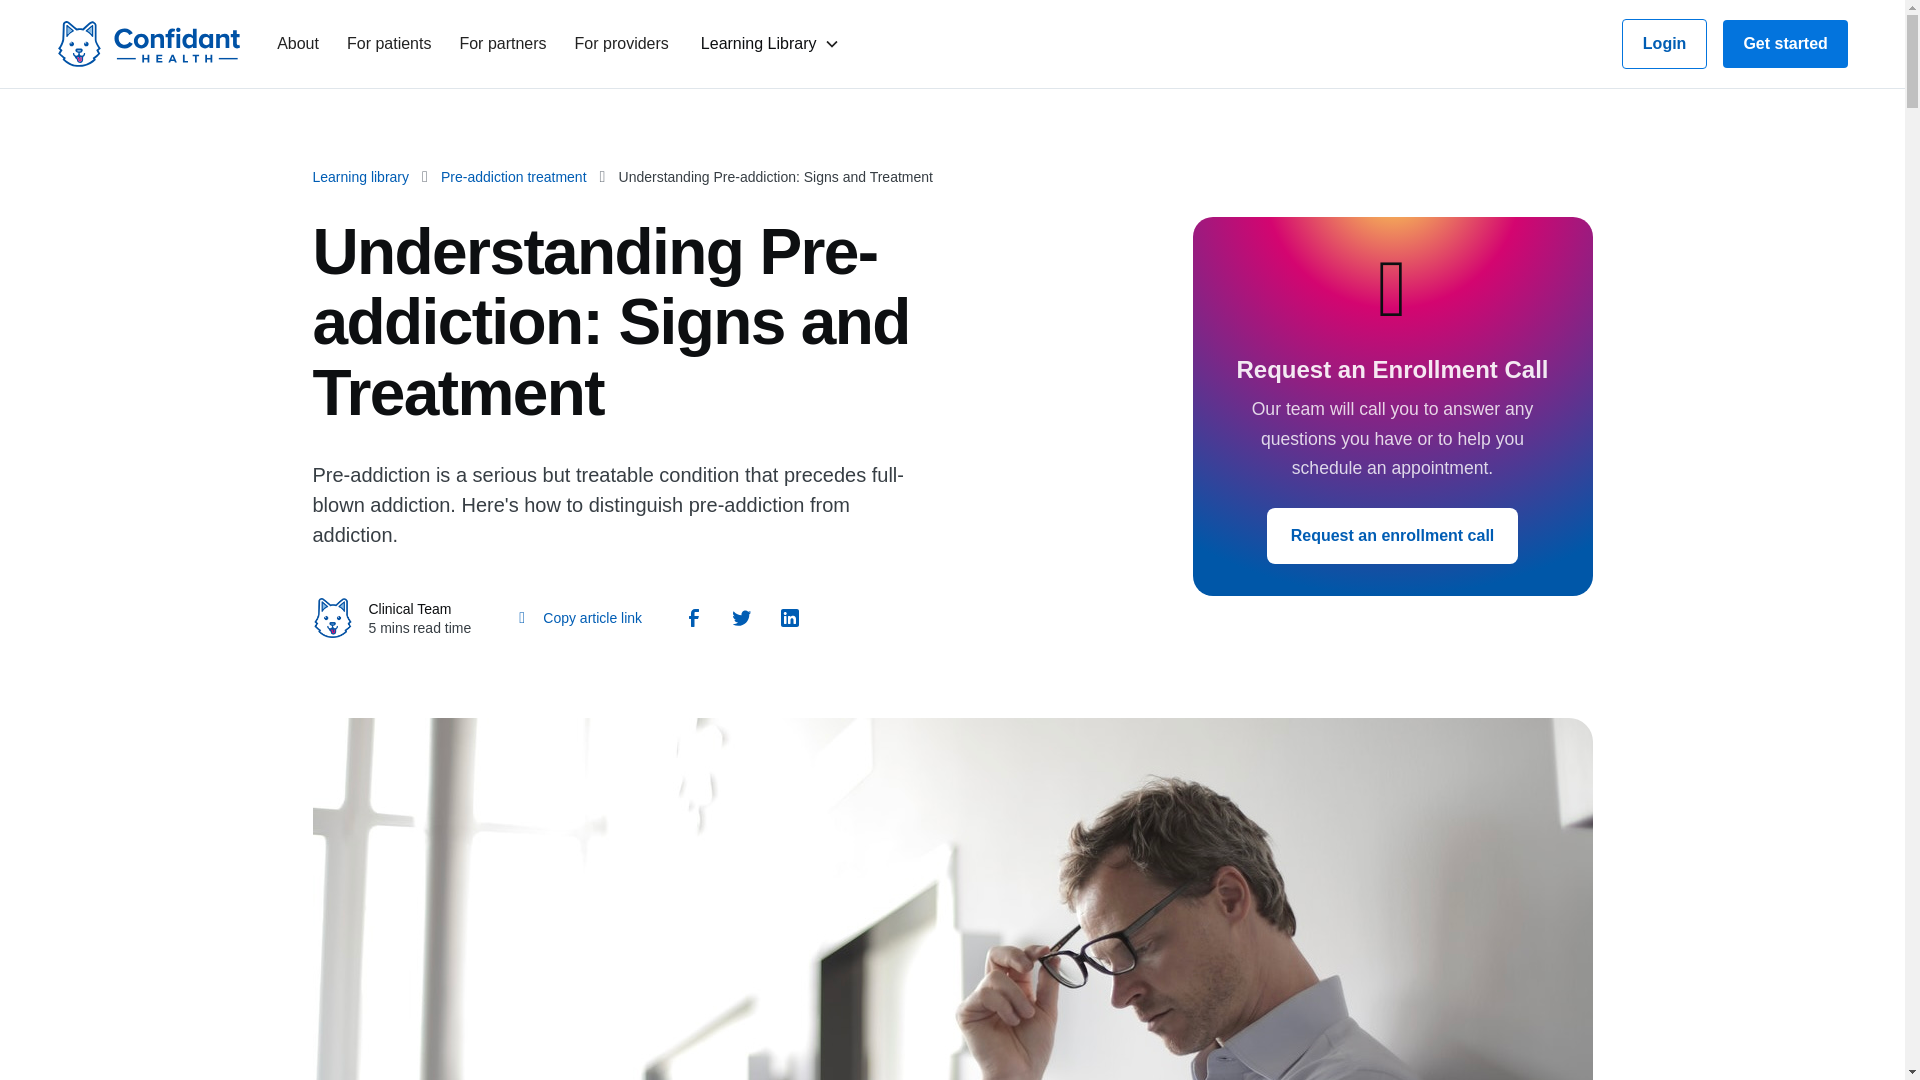 The image size is (1920, 1080). I want to click on Learning library, so click(360, 176).